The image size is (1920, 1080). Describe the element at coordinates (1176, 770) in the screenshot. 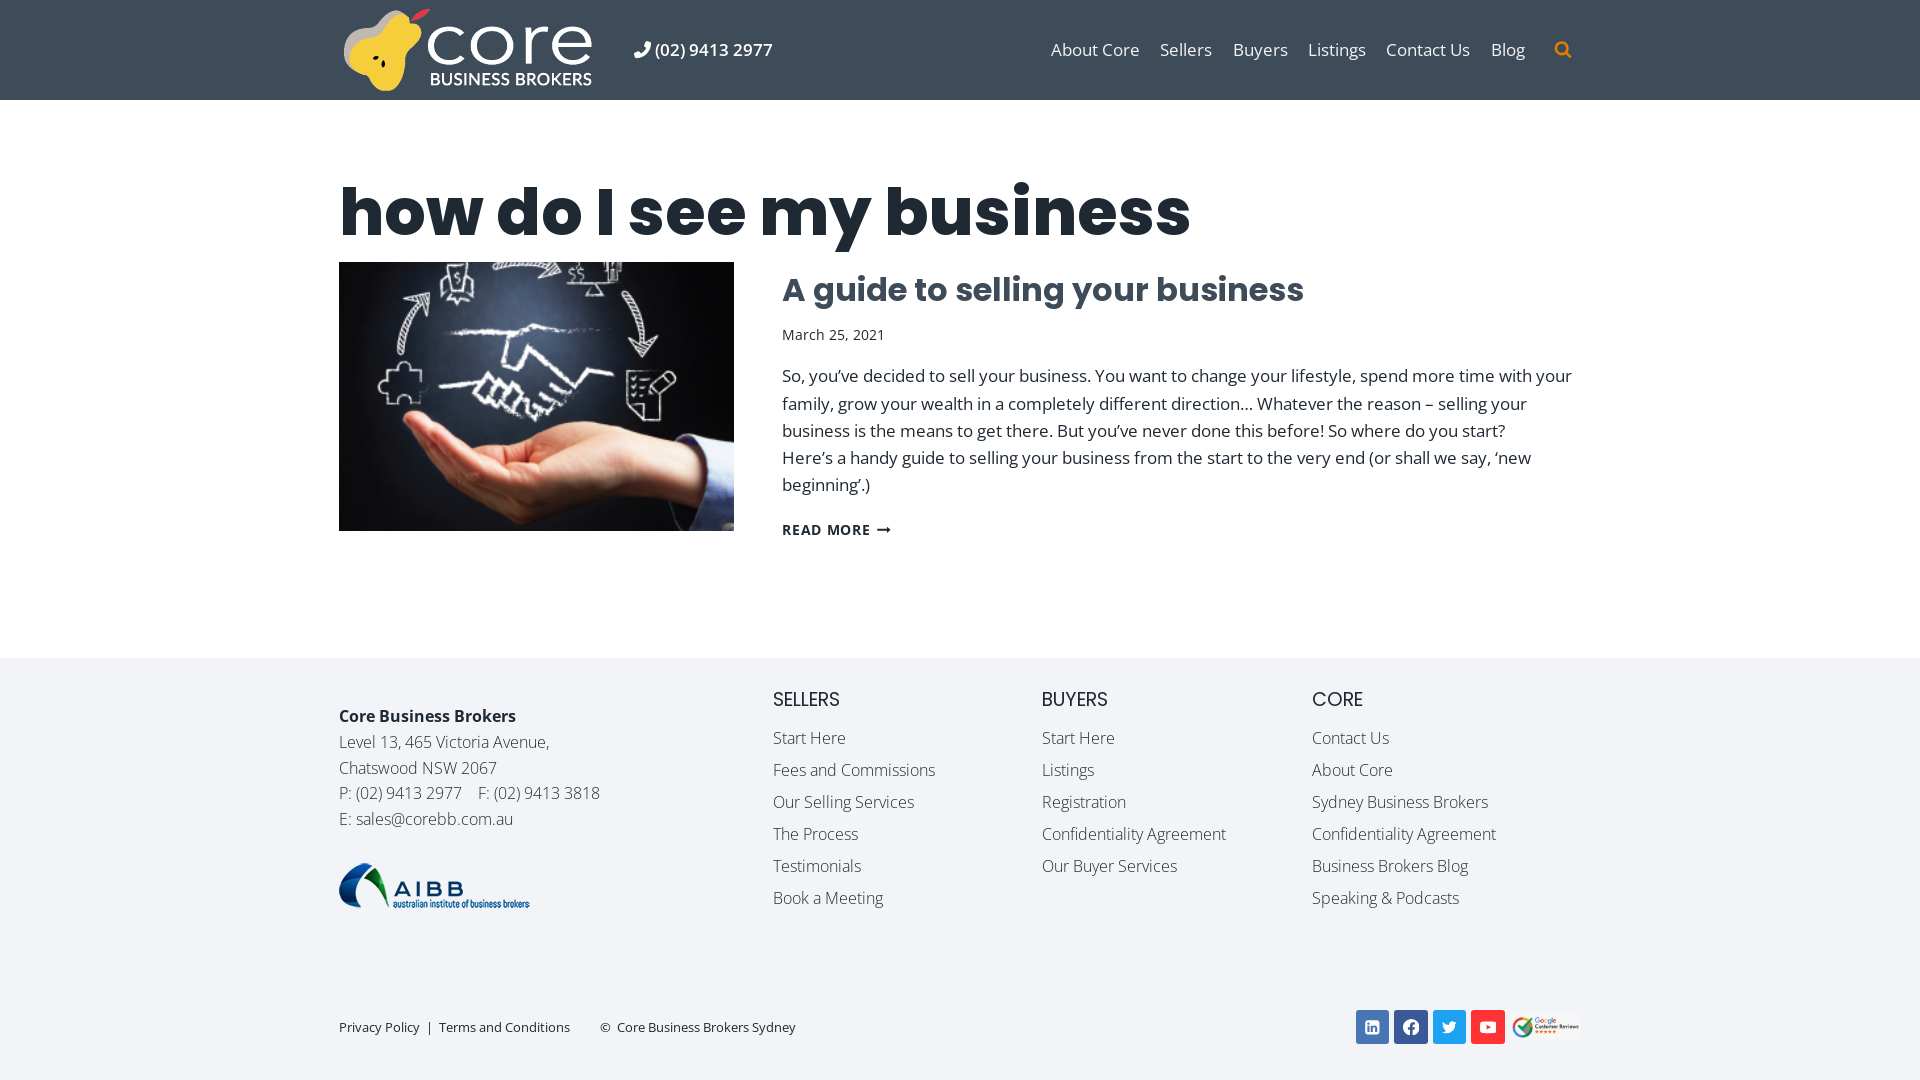

I see `Listings` at that location.